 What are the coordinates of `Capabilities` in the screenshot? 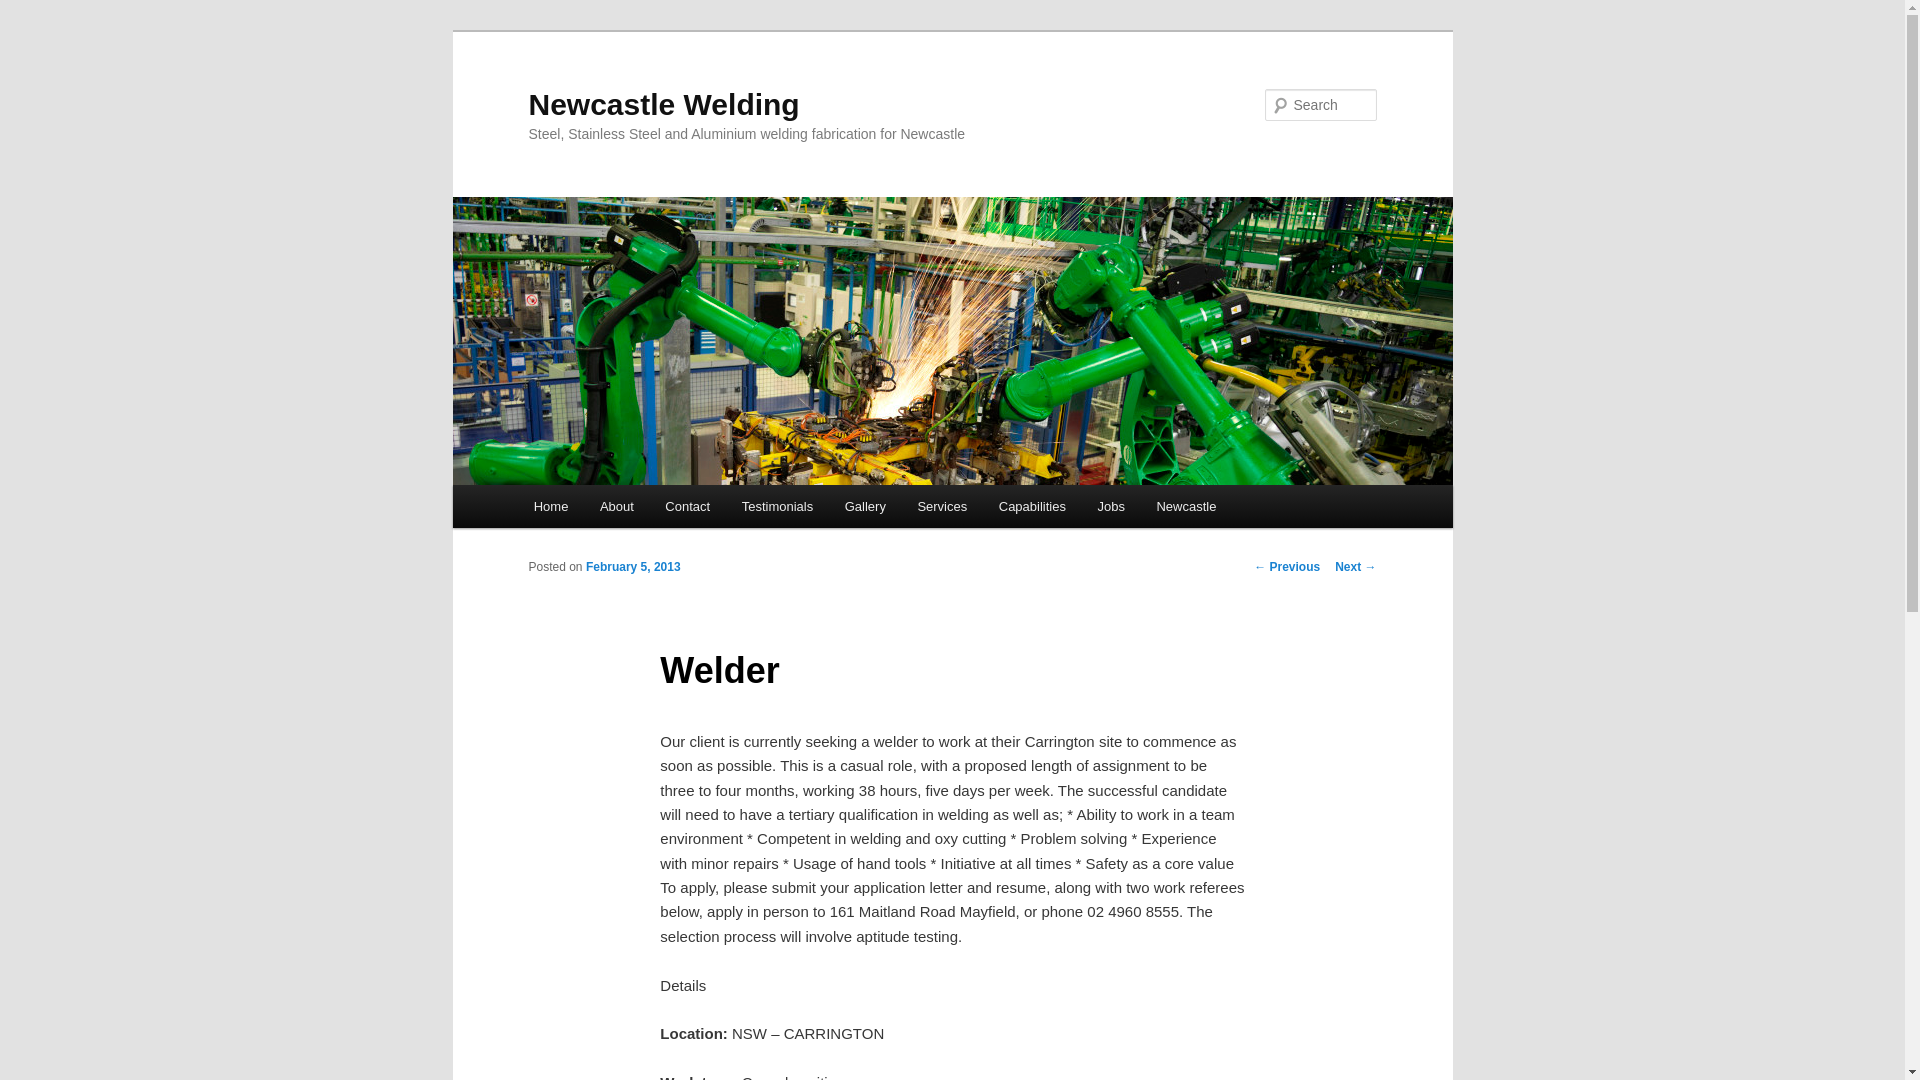 It's located at (1032, 506).